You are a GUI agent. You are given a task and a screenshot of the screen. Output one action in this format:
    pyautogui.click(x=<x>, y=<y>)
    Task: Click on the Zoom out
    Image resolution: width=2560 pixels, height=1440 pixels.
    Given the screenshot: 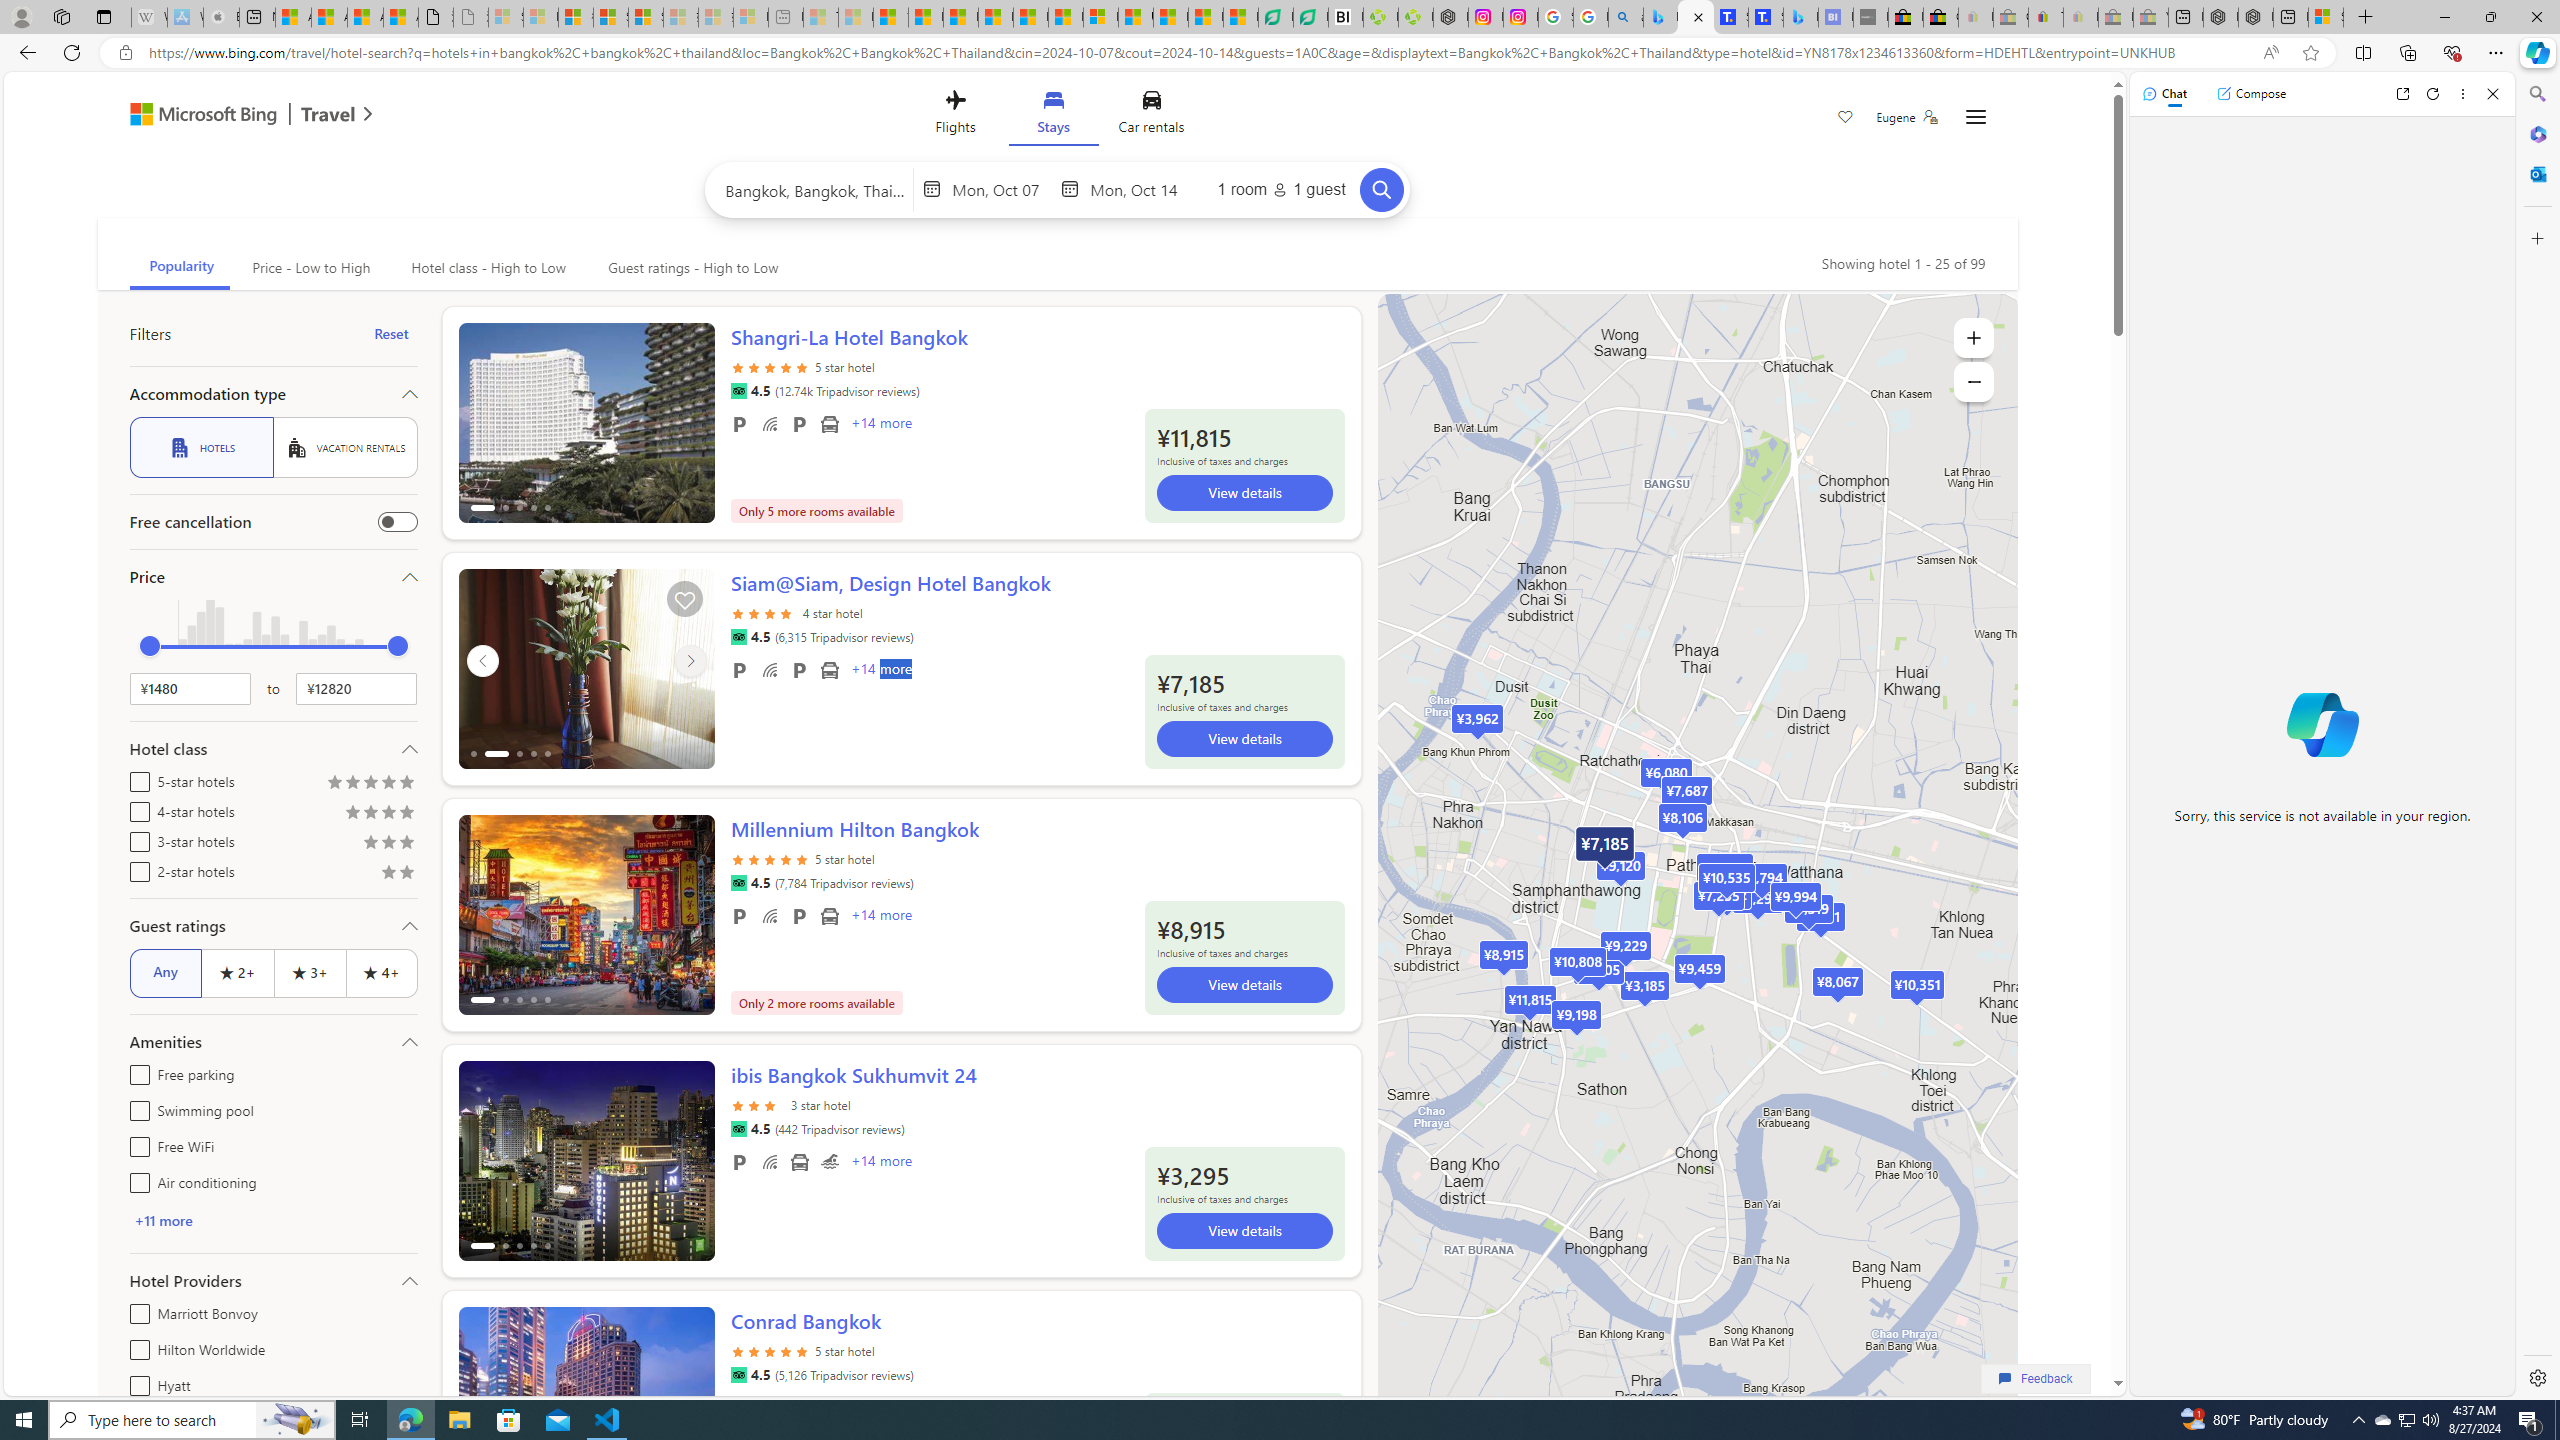 What is the action you would take?
    pyautogui.click(x=1974, y=381)
    